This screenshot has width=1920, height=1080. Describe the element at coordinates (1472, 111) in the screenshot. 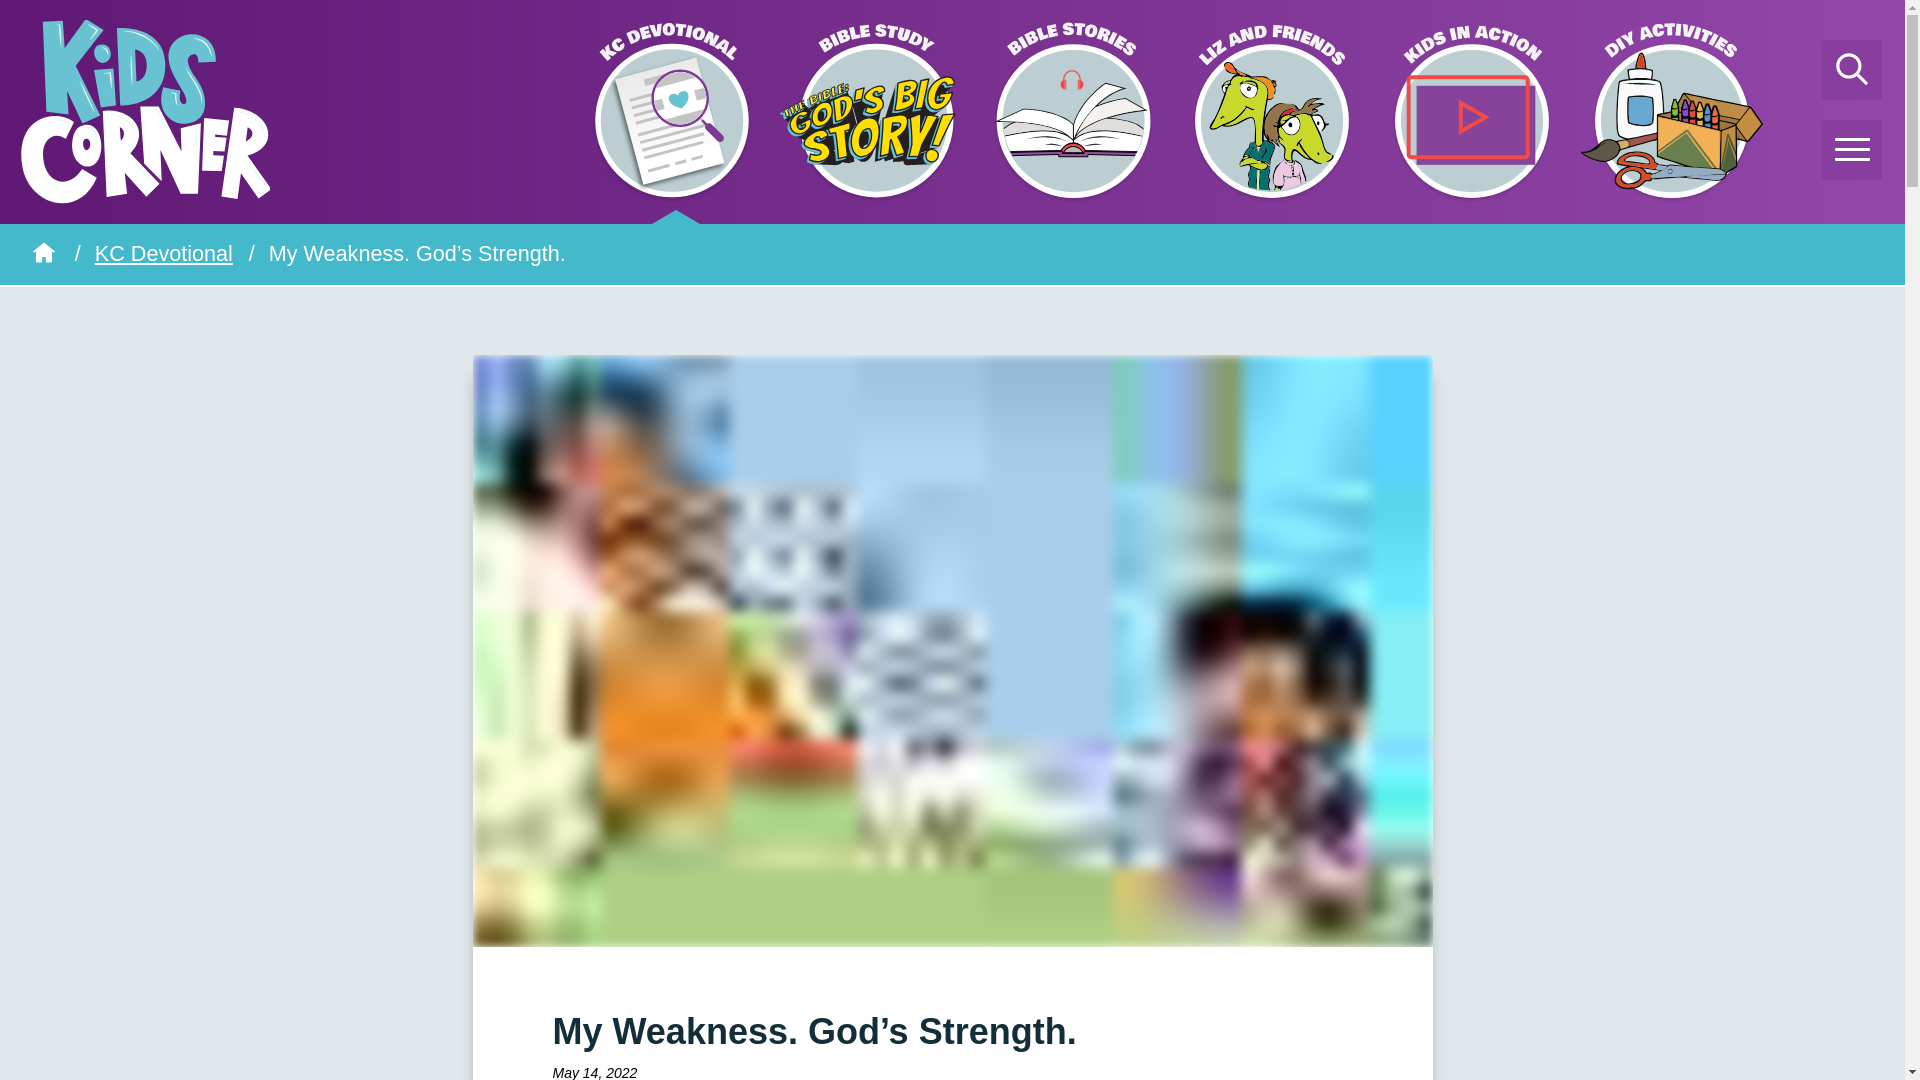

I see `Kids In Action` at that location.